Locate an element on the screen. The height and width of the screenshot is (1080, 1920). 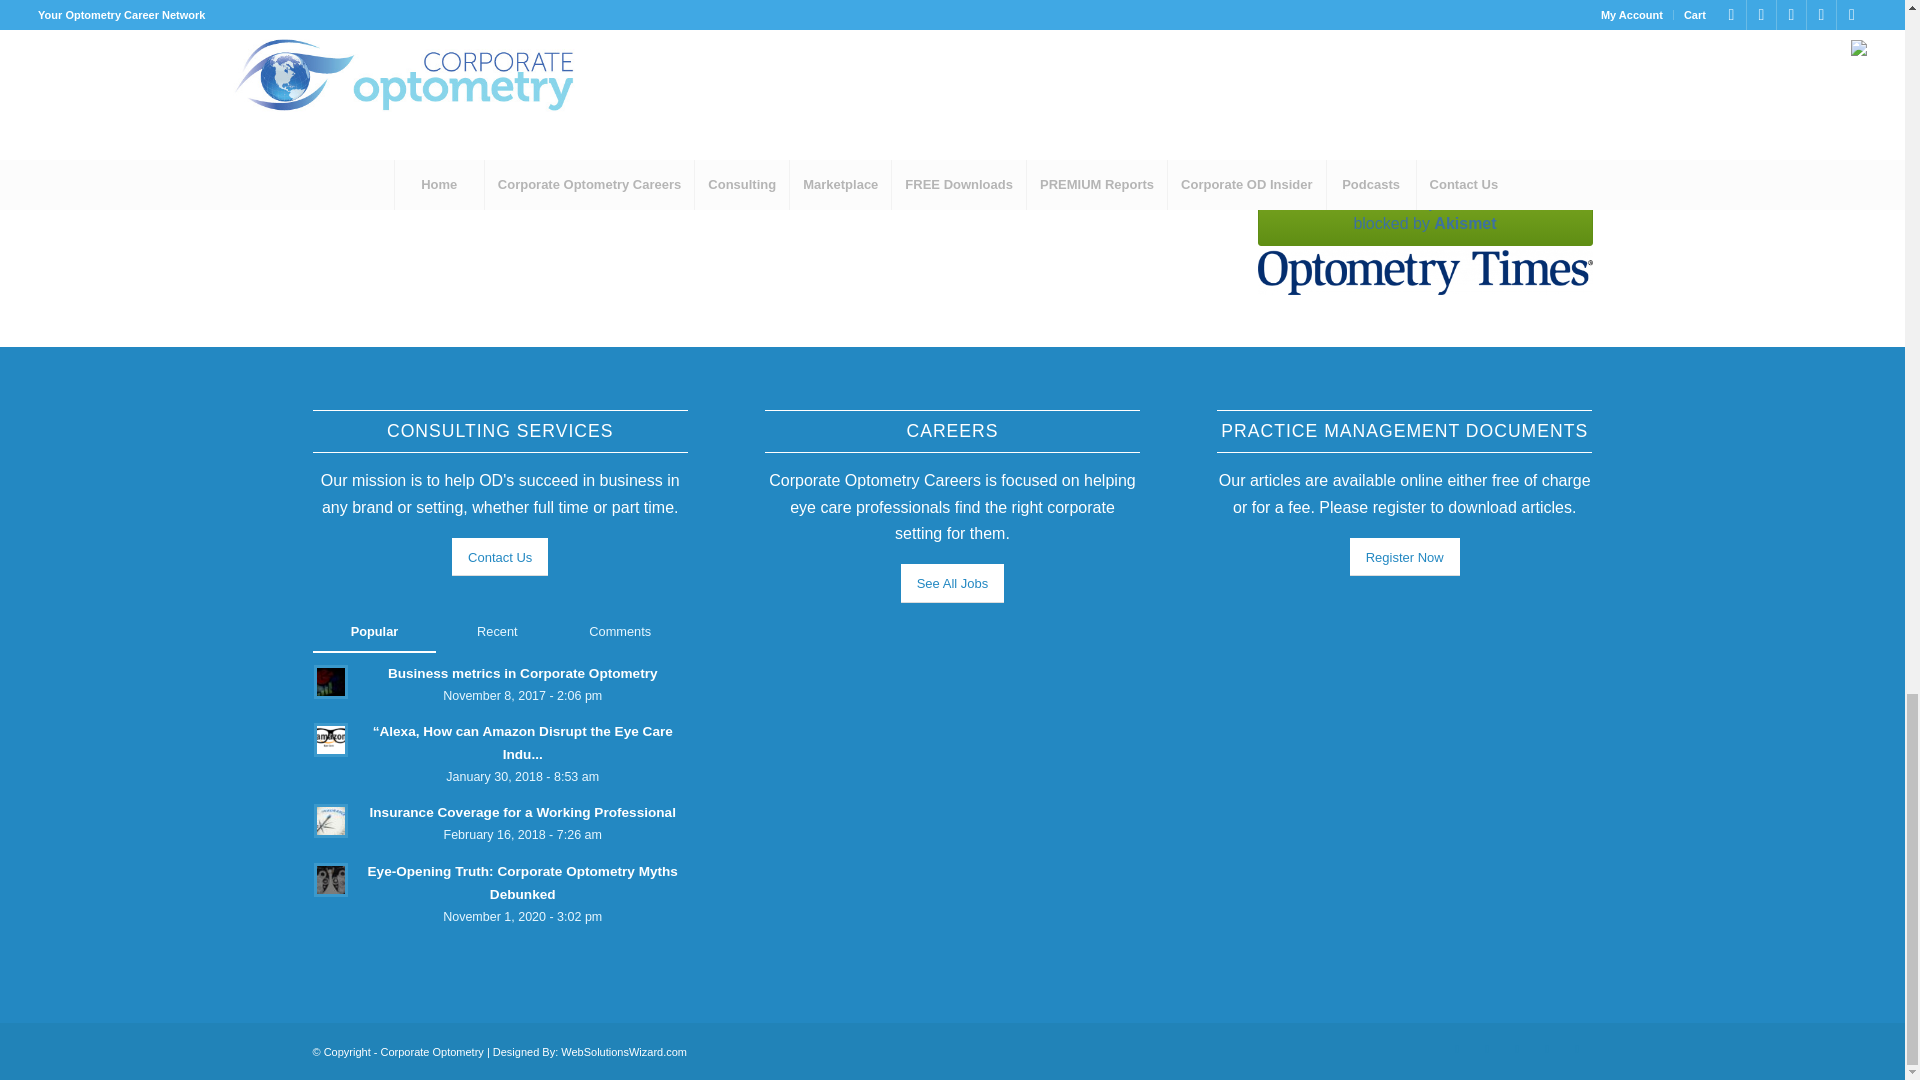
Business metrics in Corporate Optometry is located at coordinates (499, 684).